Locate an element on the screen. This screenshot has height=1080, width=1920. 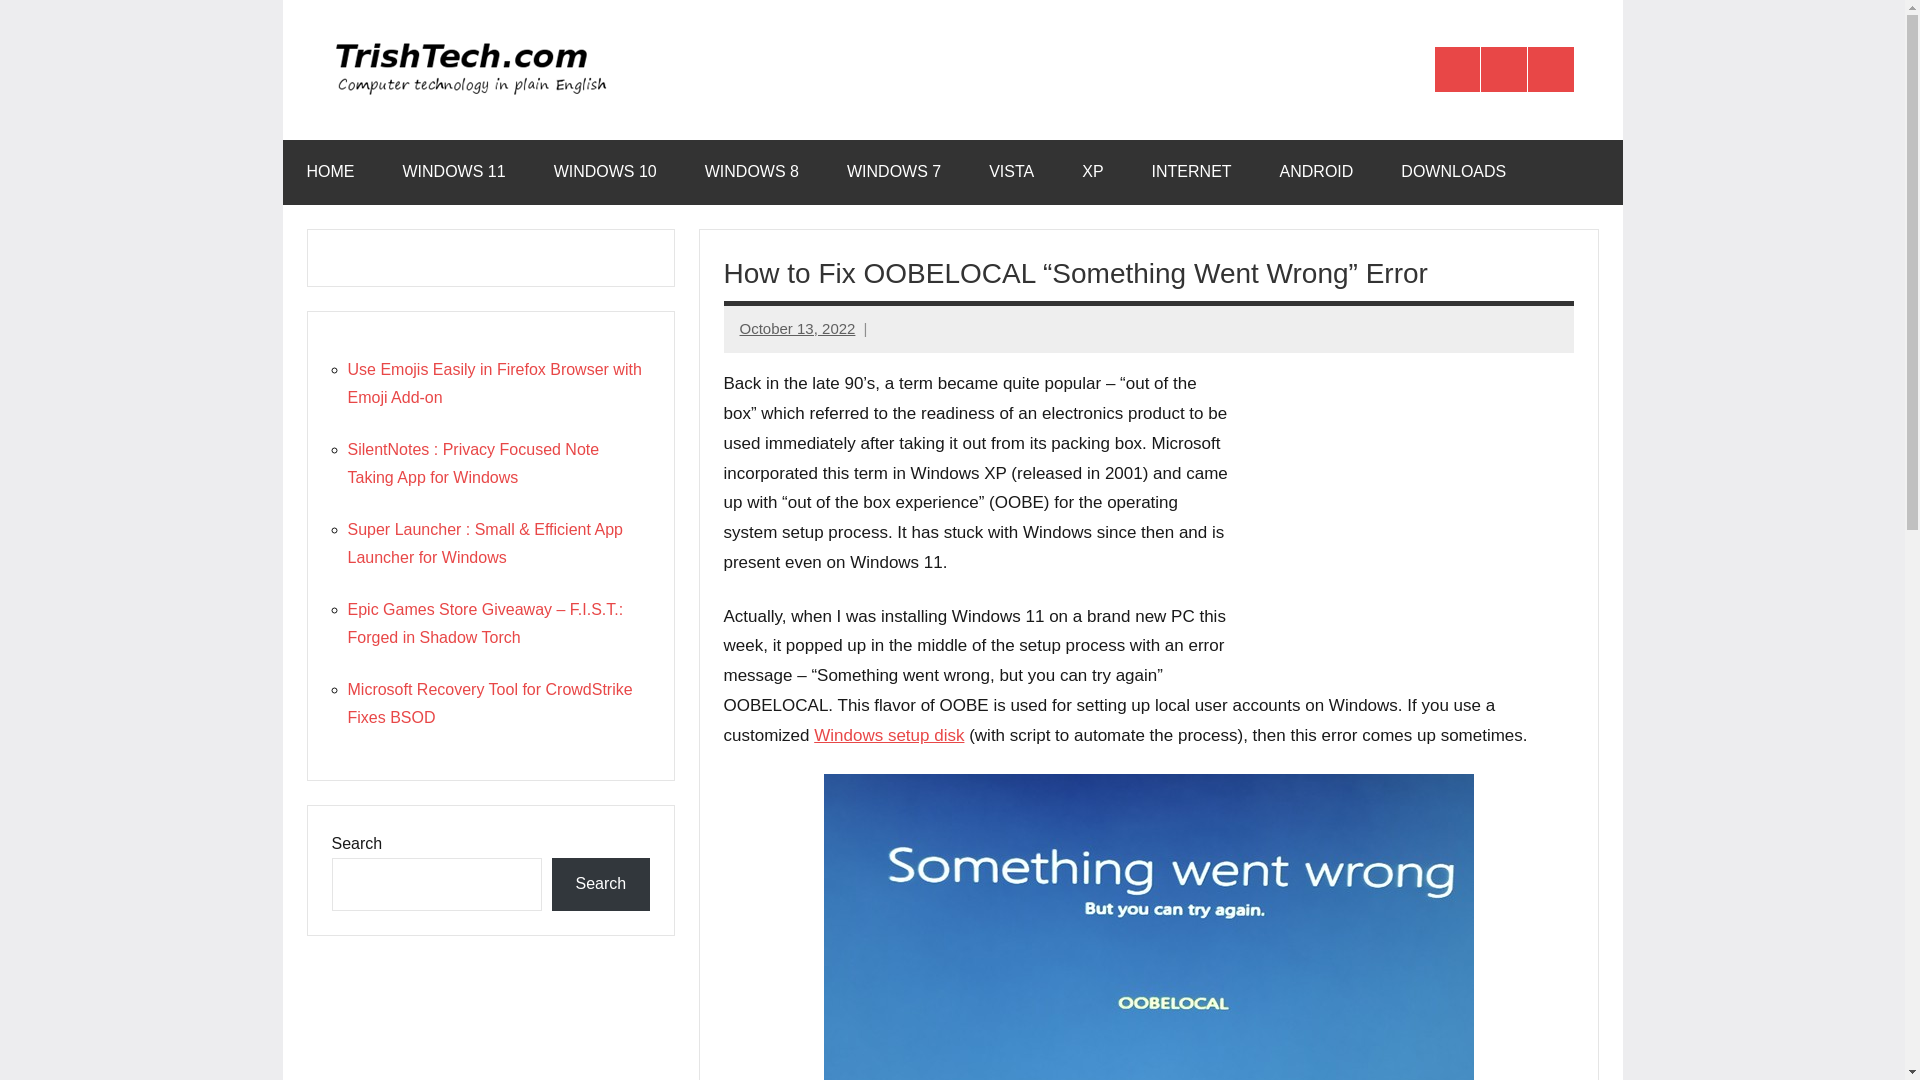
Facebook is located at coordinates (1457, 70).